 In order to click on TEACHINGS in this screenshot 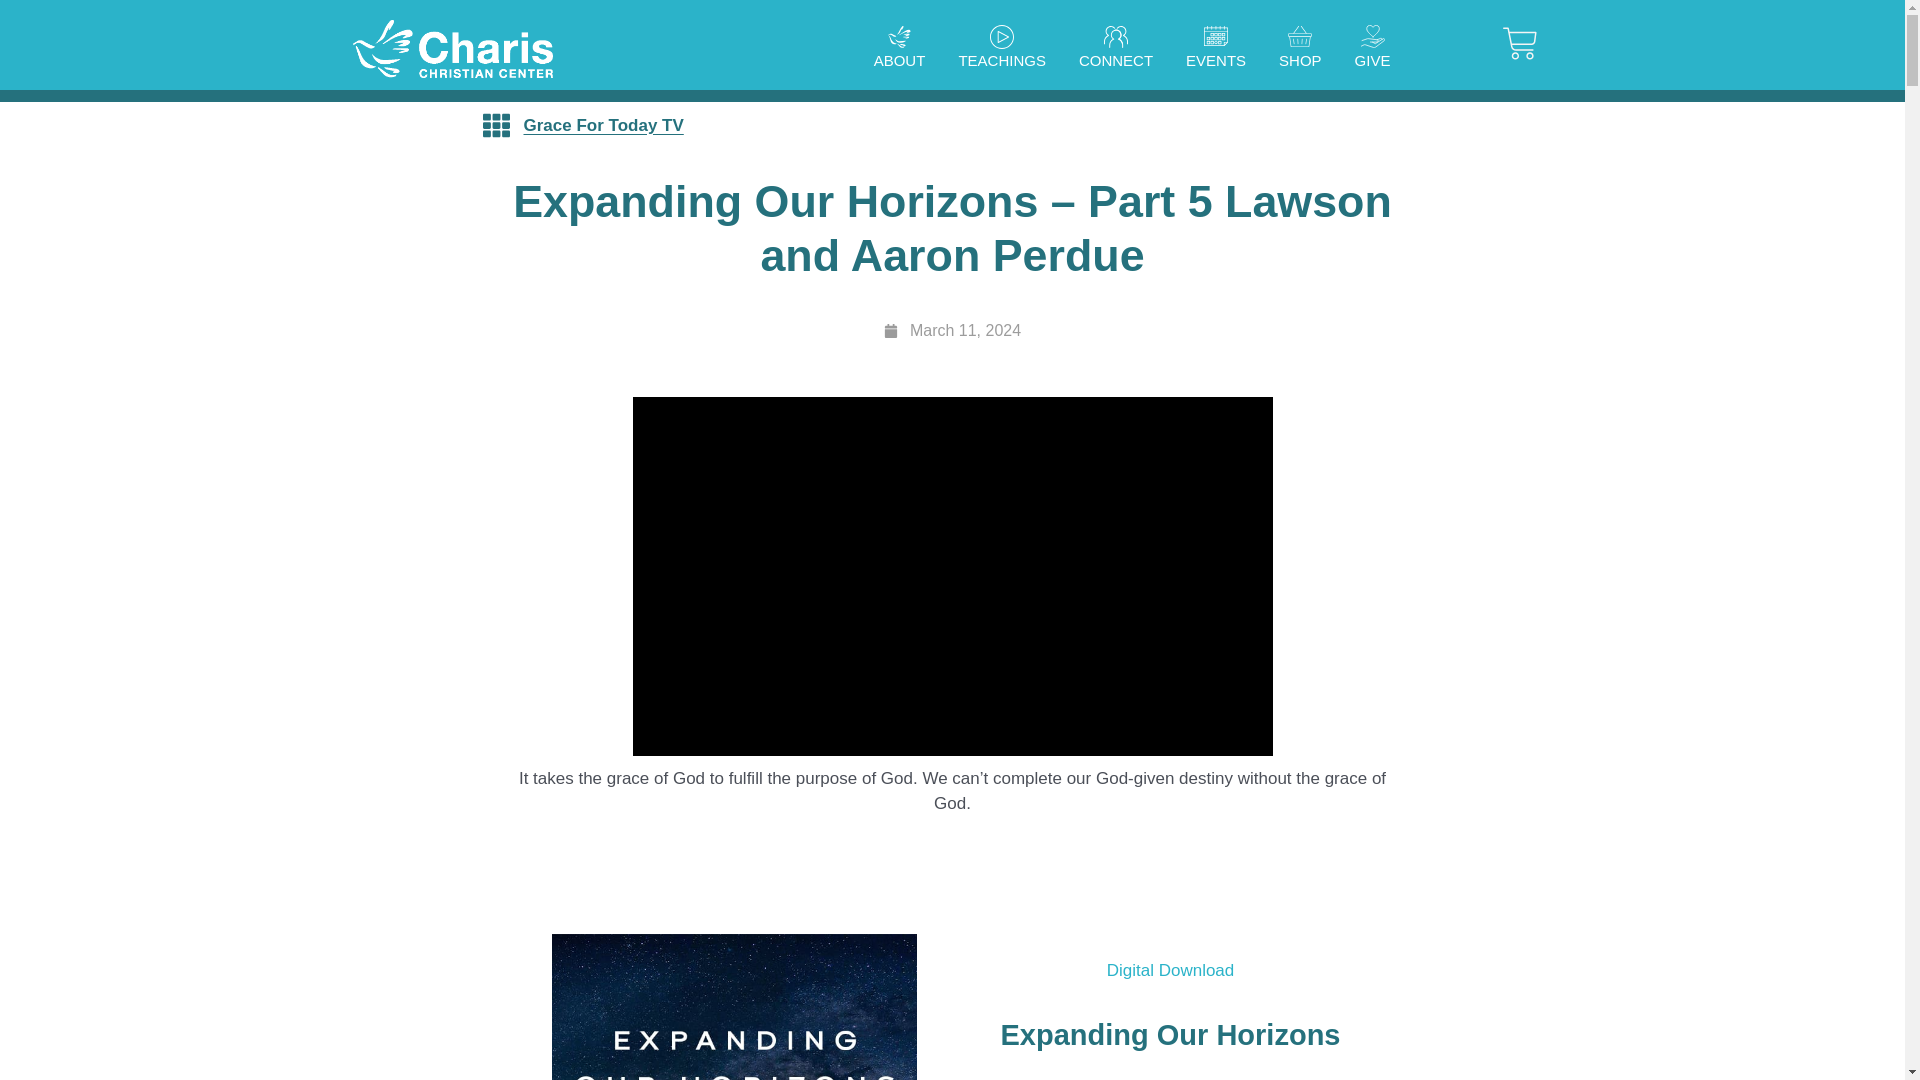, I will do `click(1002, 60)`.